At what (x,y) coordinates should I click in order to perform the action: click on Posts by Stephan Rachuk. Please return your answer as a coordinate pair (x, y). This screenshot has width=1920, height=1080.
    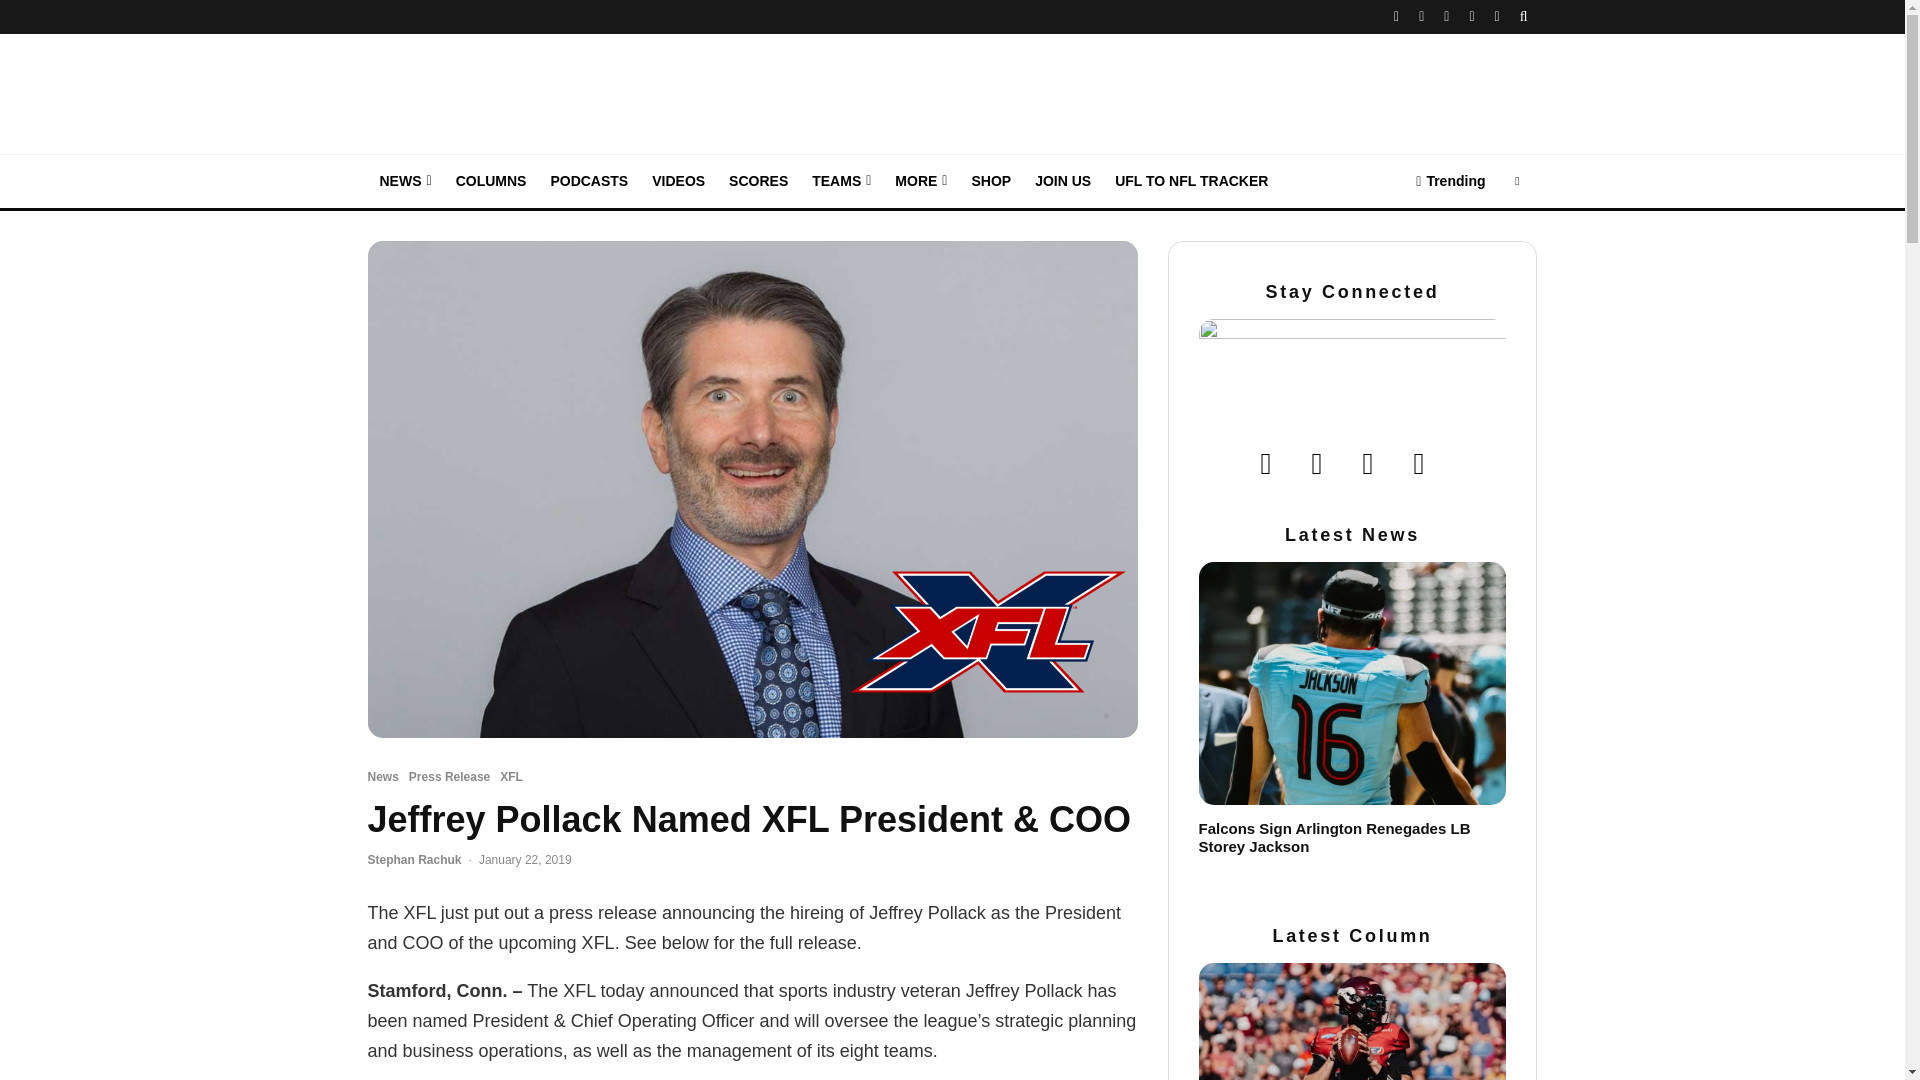
    Looking at the image, I should click on (415, 860).